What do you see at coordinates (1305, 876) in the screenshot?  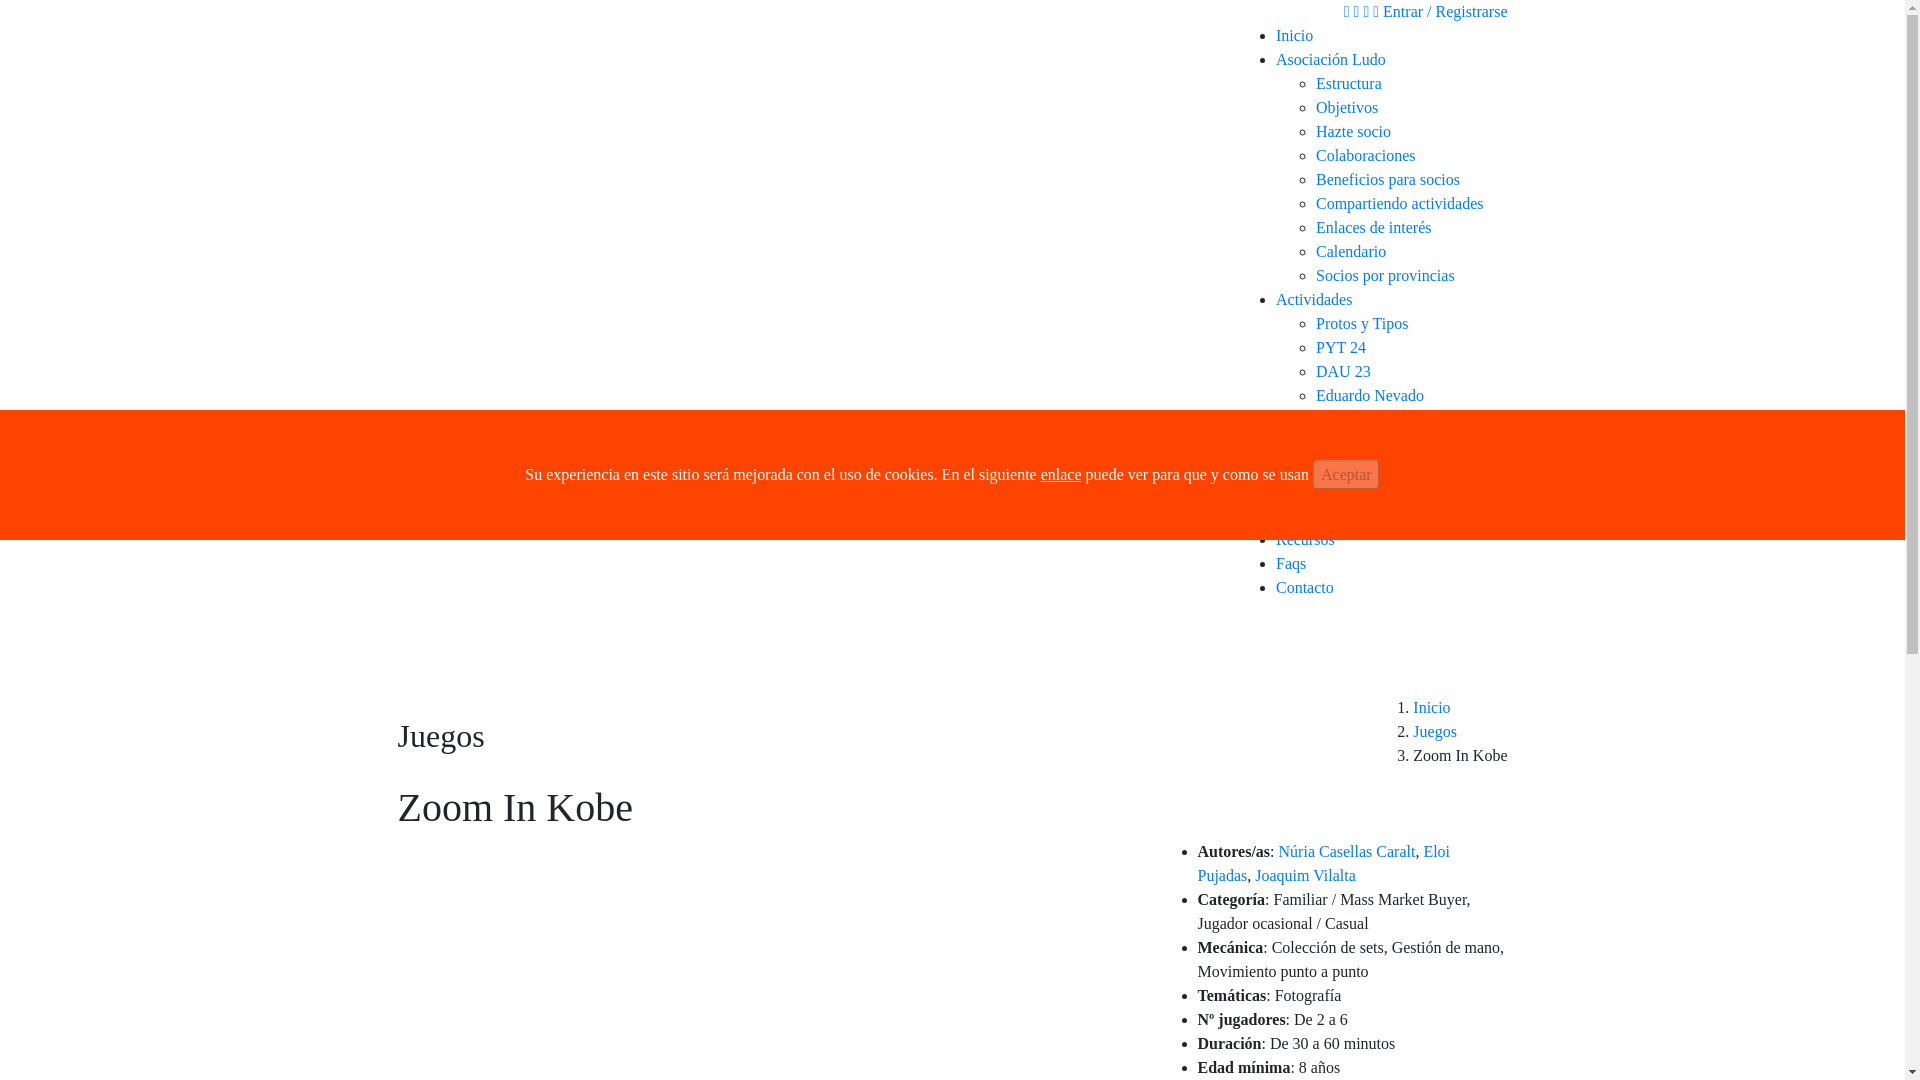 I see `Joaquim Vilalta` at bounding box center [1305, 876].